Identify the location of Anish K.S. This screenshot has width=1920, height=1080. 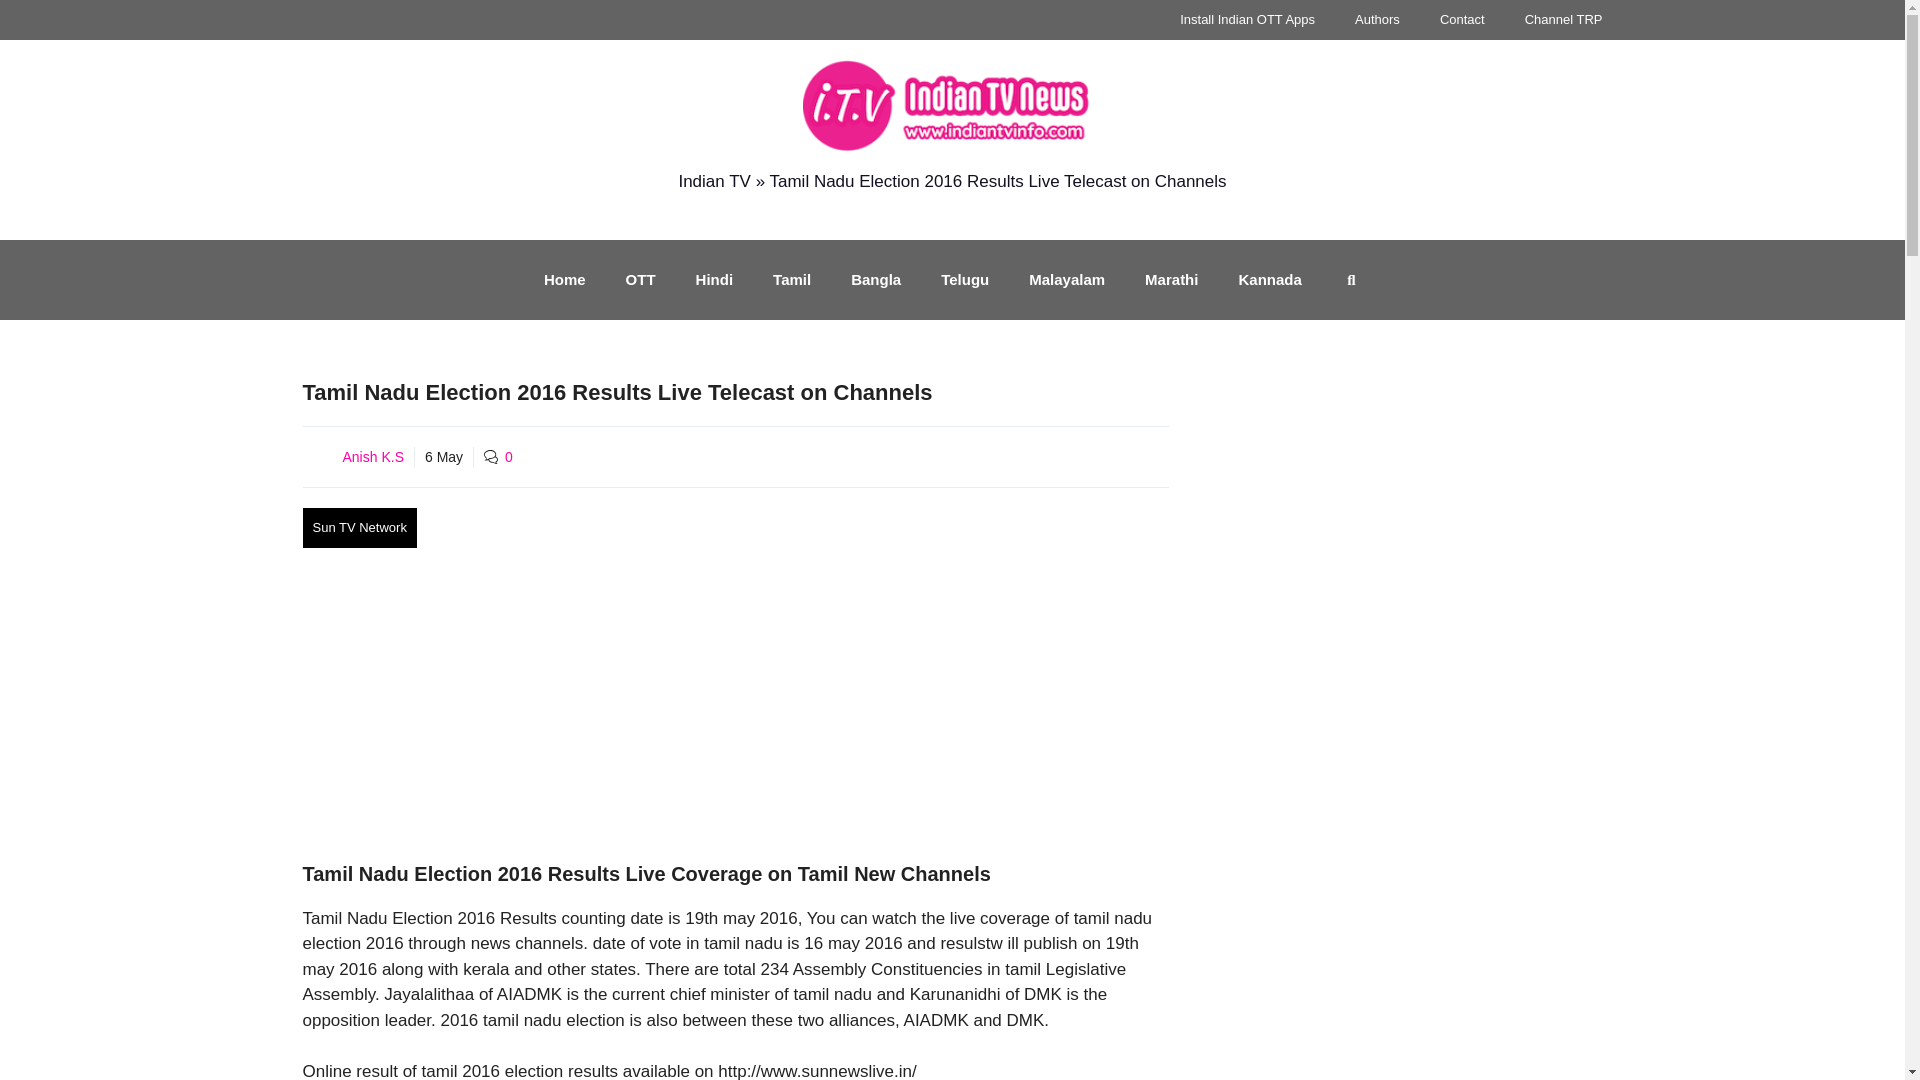
(372, 457).